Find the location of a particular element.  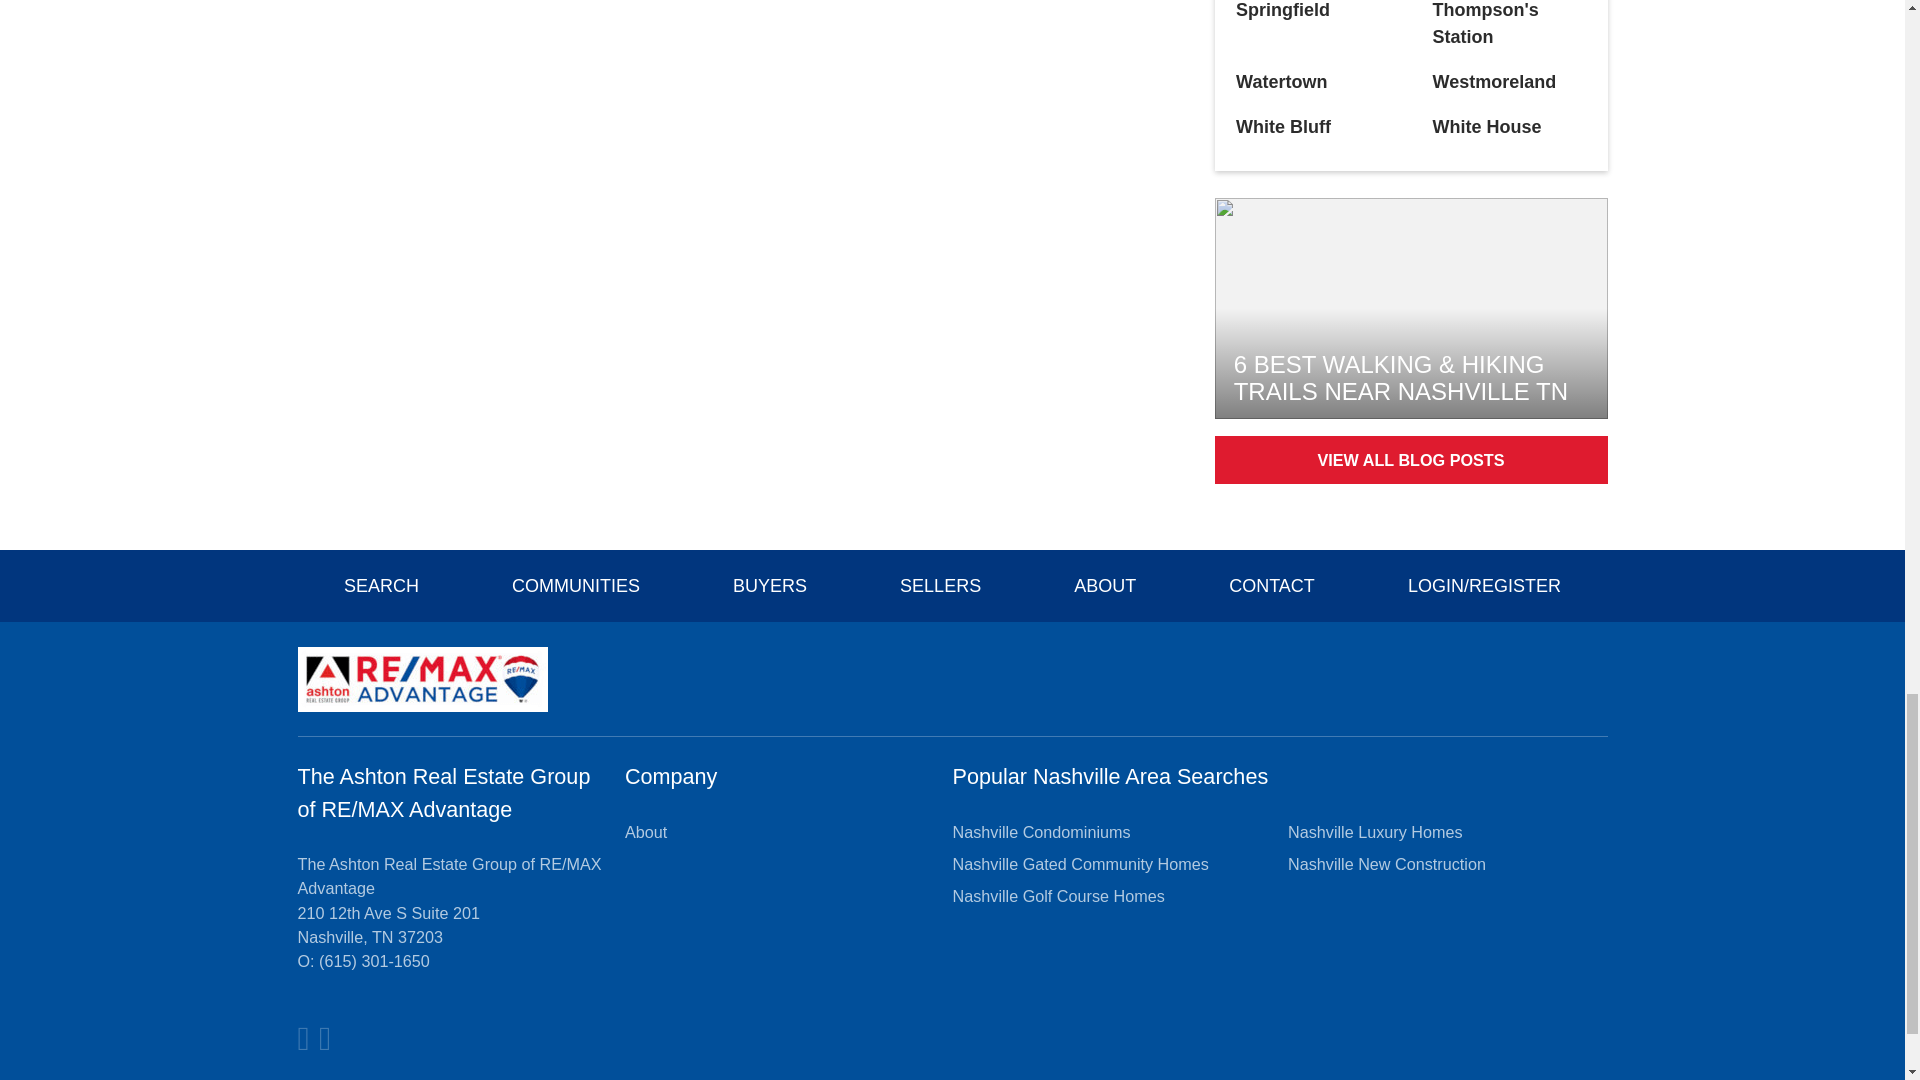

View About is located at coordinates (646, 831).